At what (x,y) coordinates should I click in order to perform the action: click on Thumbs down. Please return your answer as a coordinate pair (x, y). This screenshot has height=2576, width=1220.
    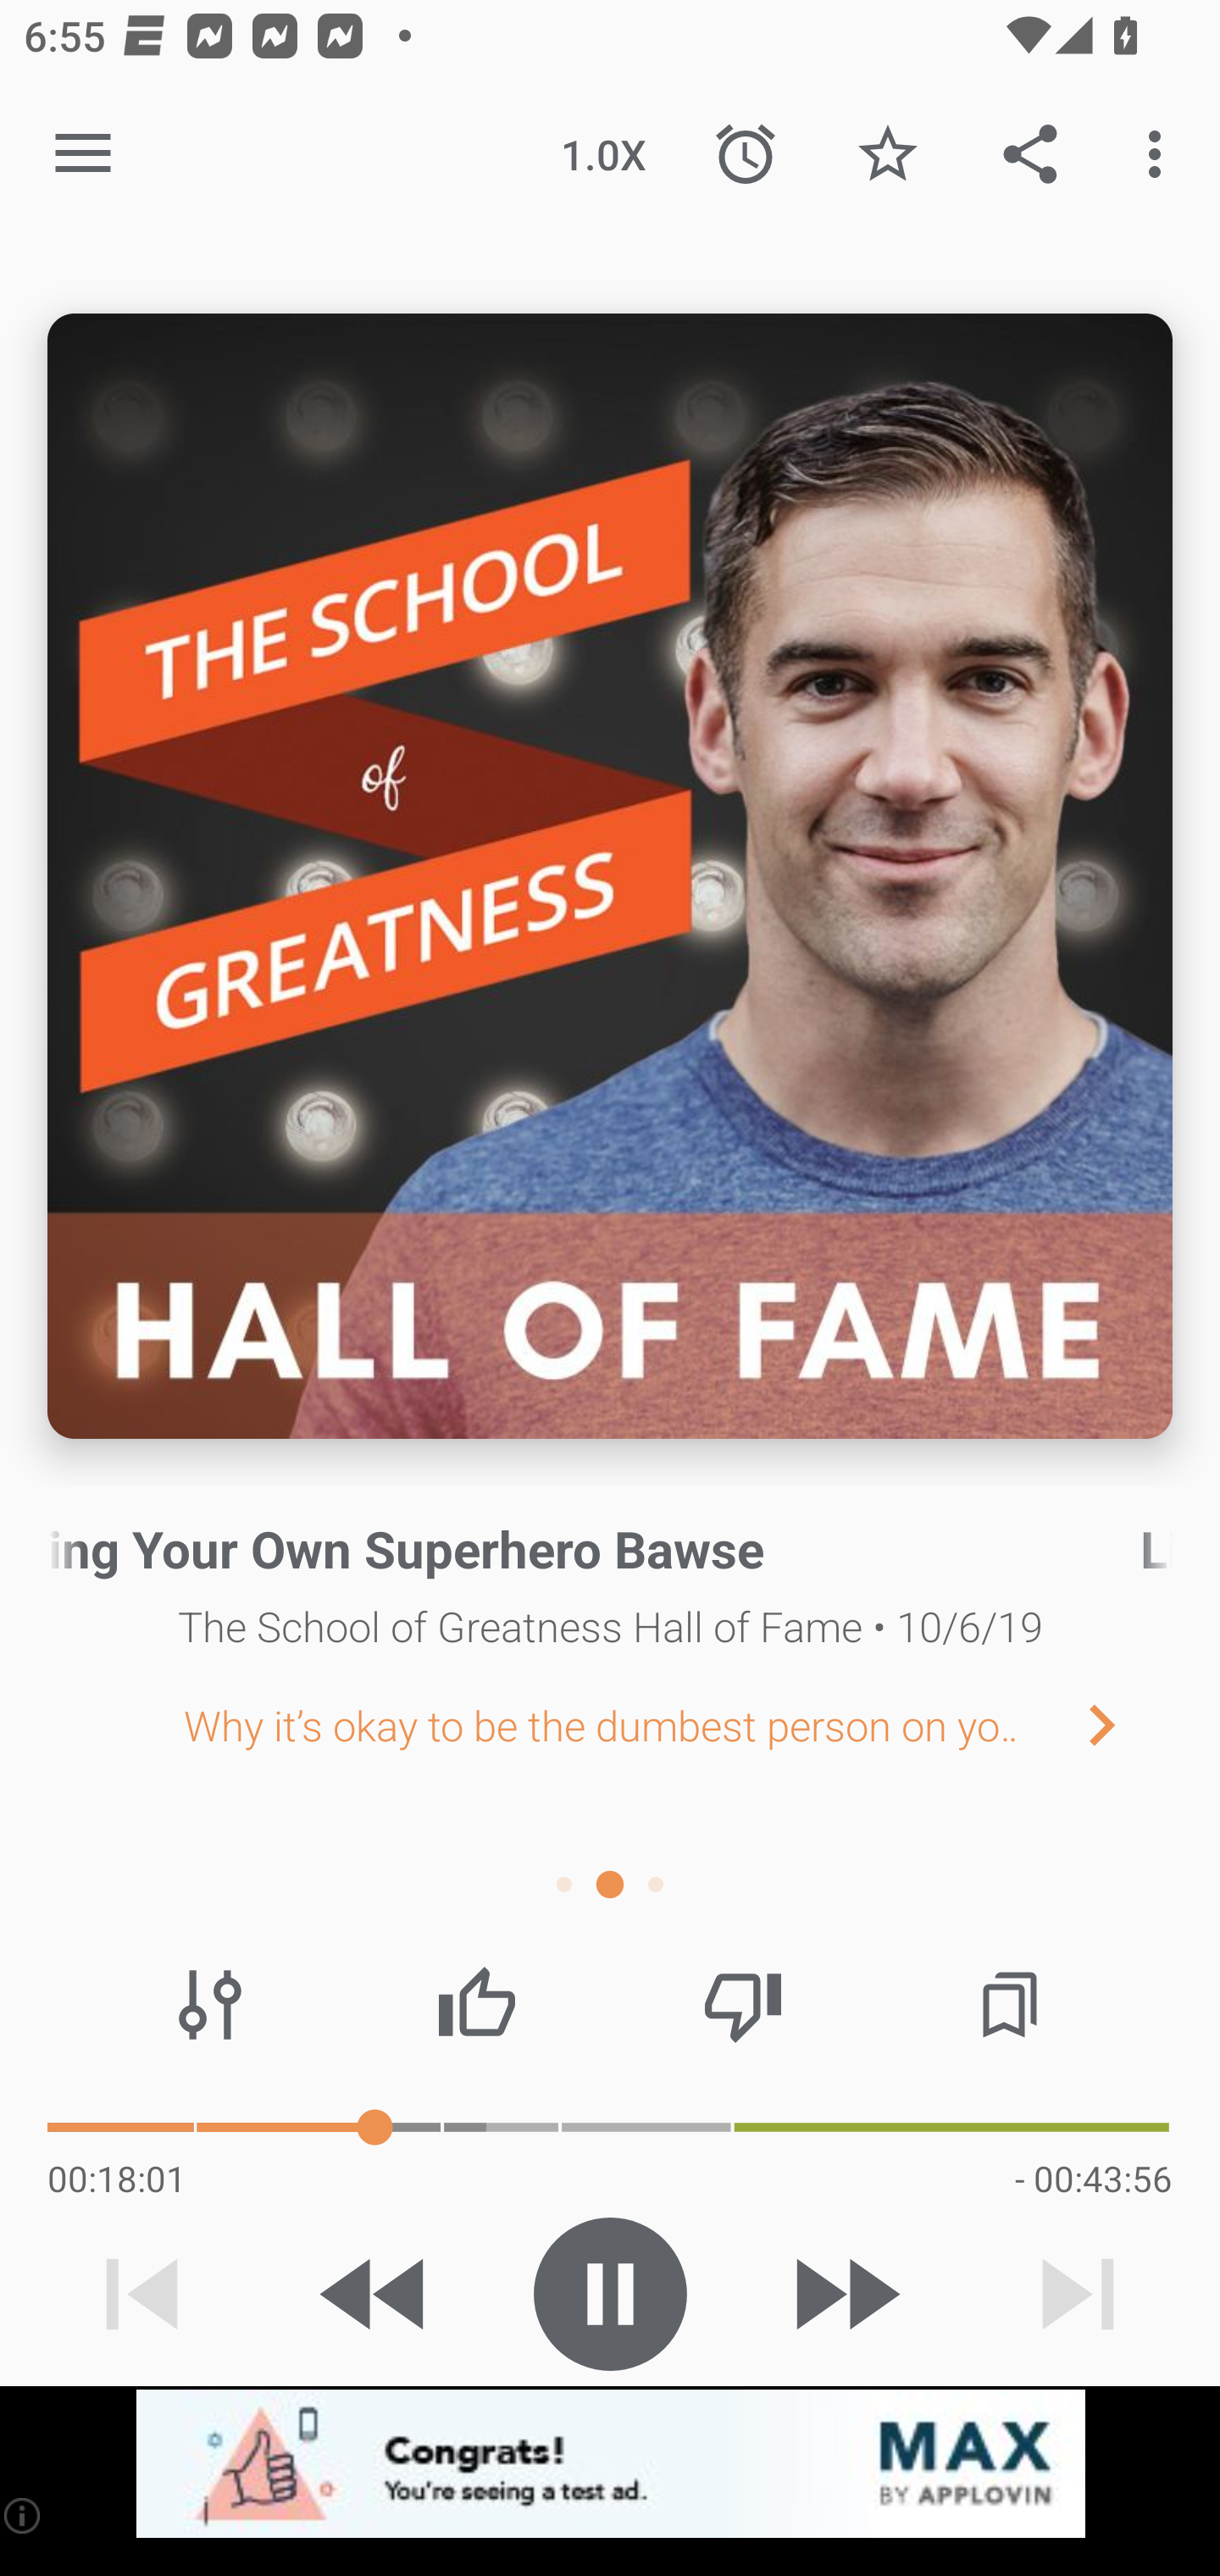
    Looking at the image, I should click on (742, 2005).